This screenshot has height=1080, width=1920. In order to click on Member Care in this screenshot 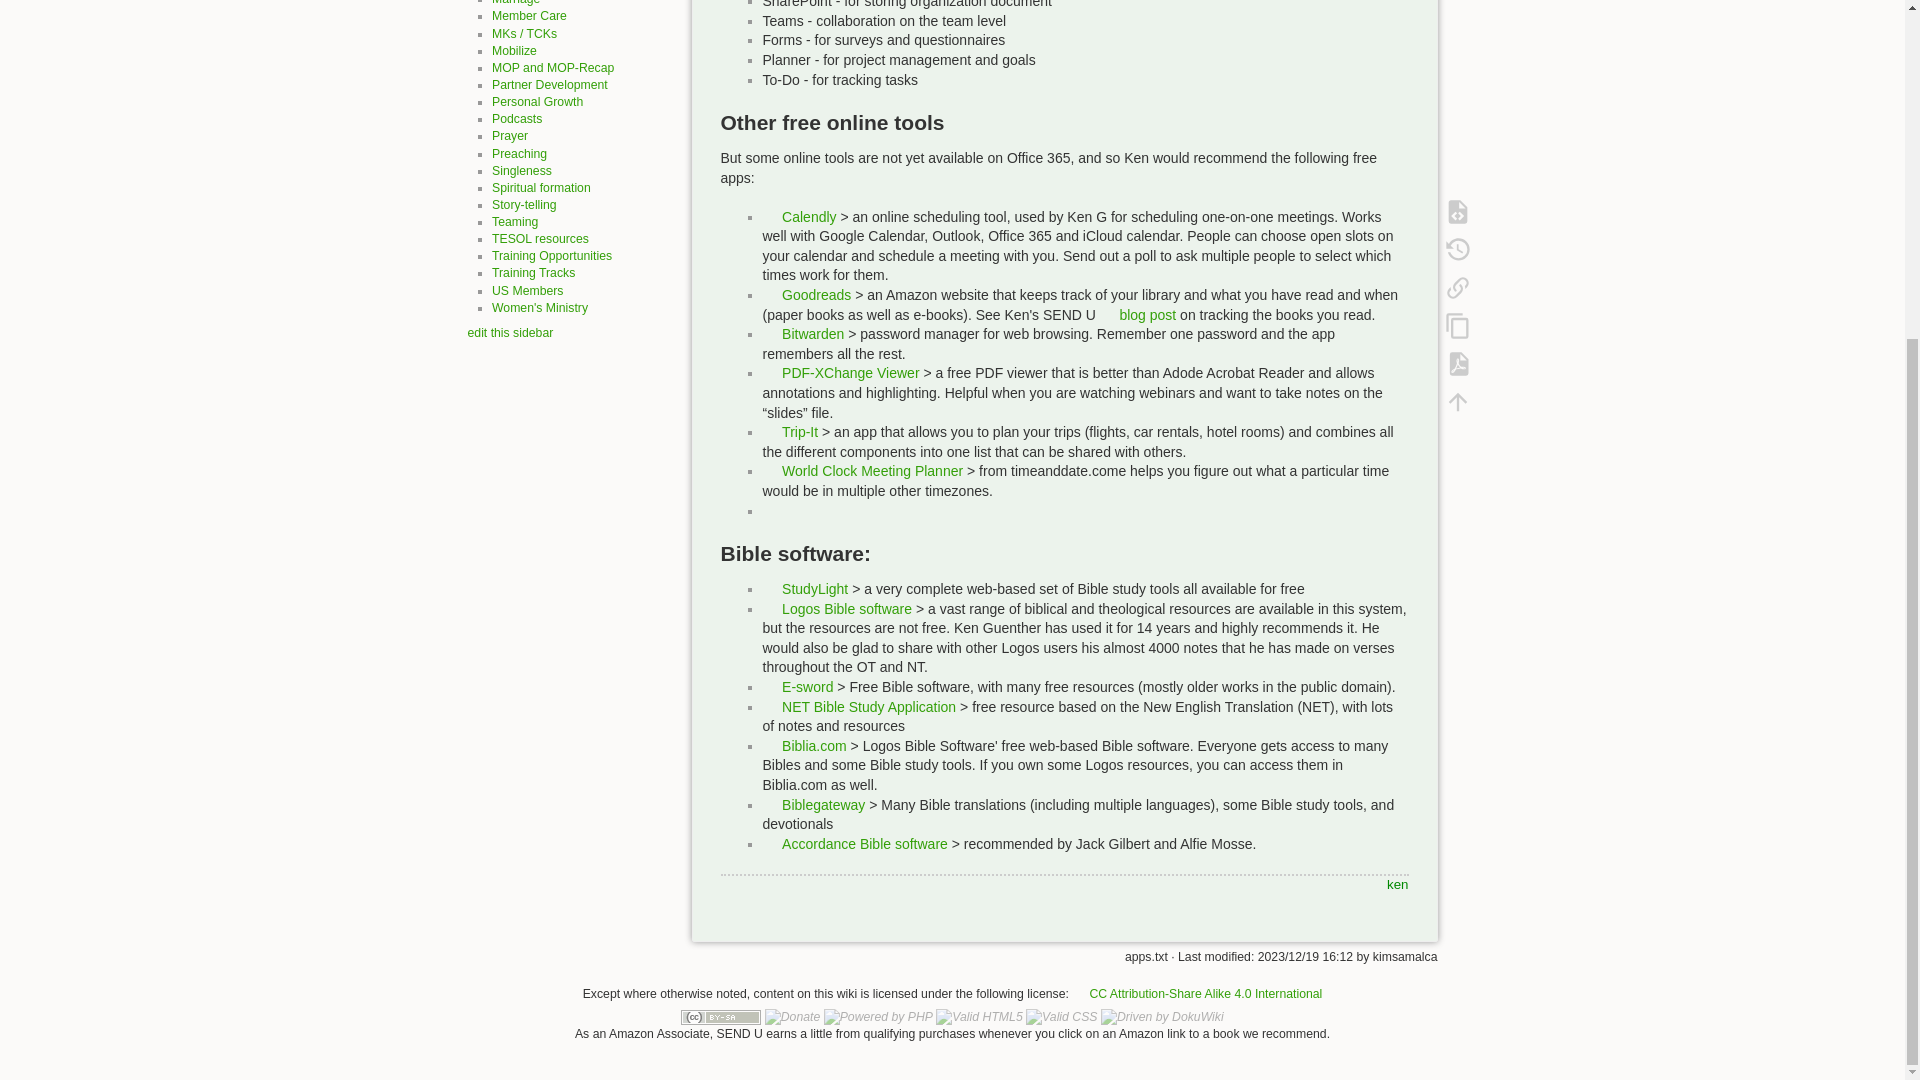, I will do `click(528, 15)`.